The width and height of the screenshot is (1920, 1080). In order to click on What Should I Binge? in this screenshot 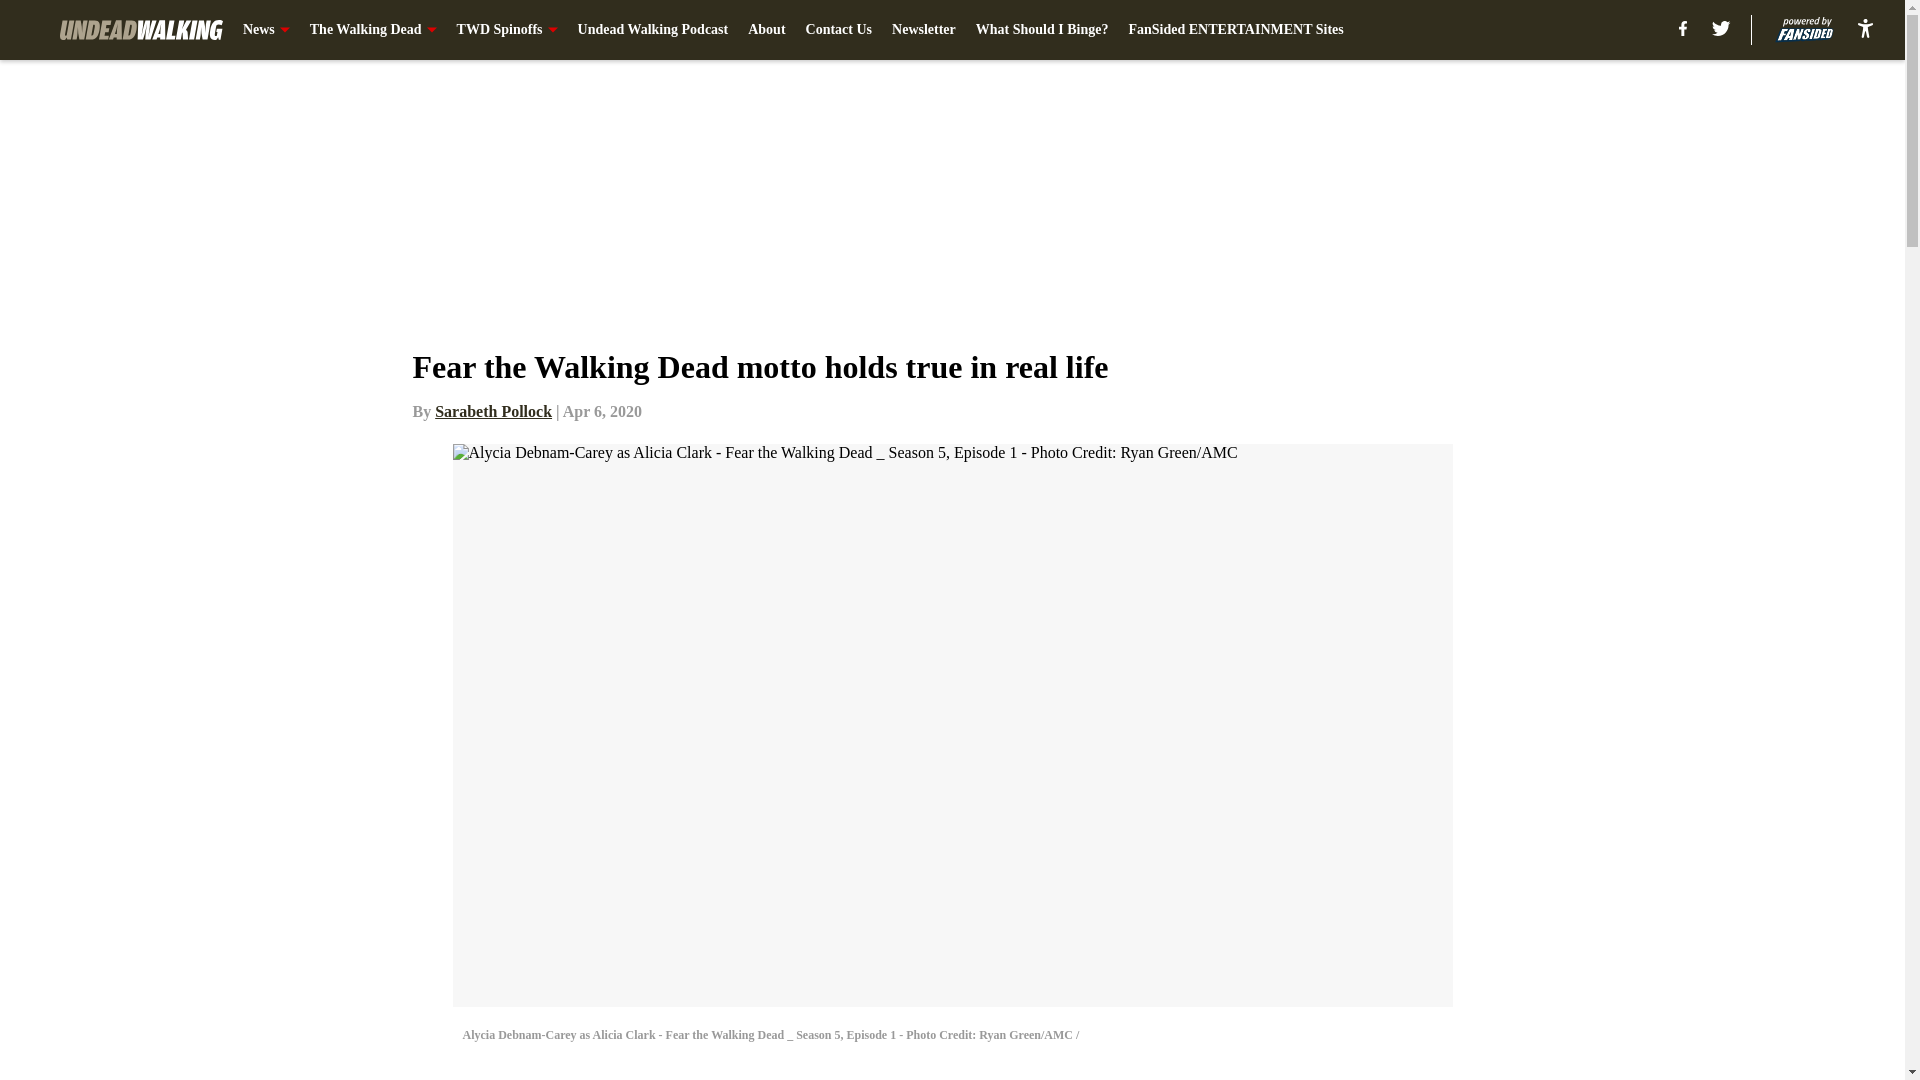, I will do `click(1042, 30)`.